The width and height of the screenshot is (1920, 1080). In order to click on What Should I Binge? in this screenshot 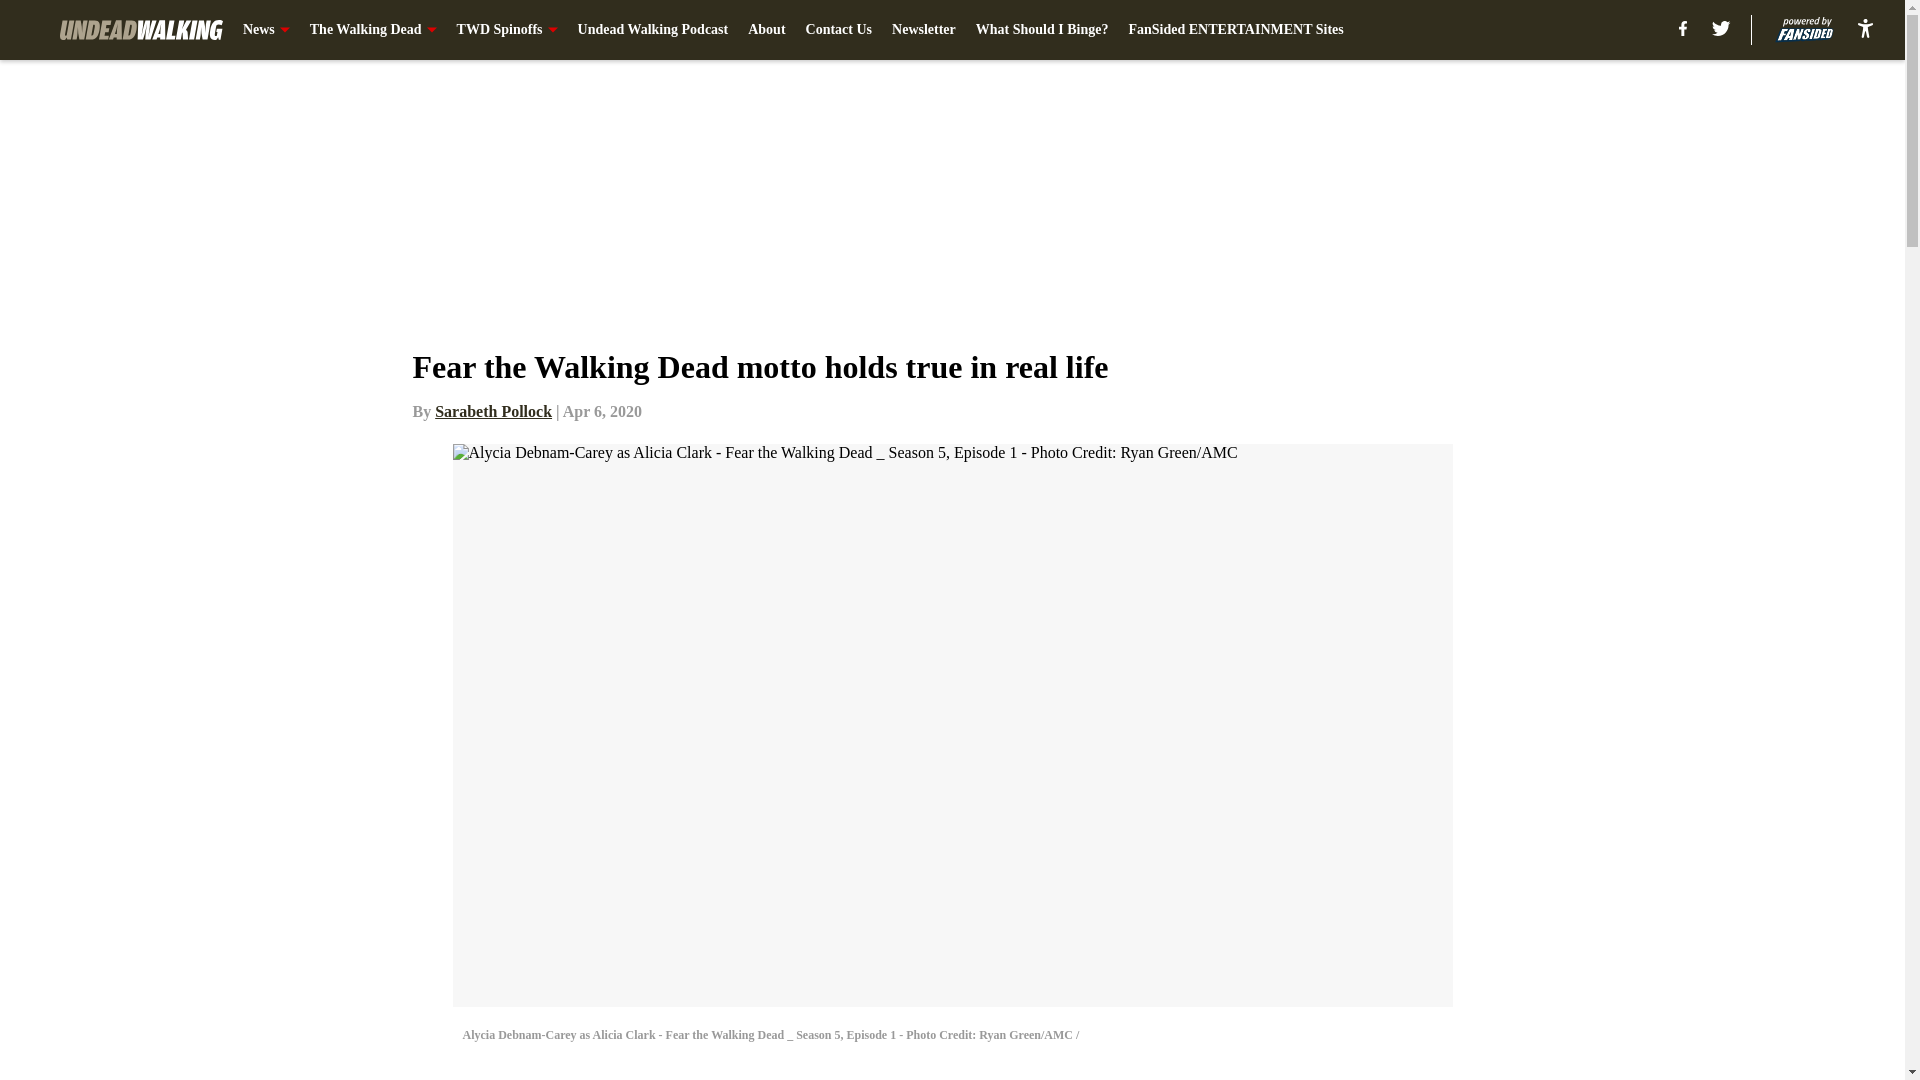, I will do `click(1042, 30)`.